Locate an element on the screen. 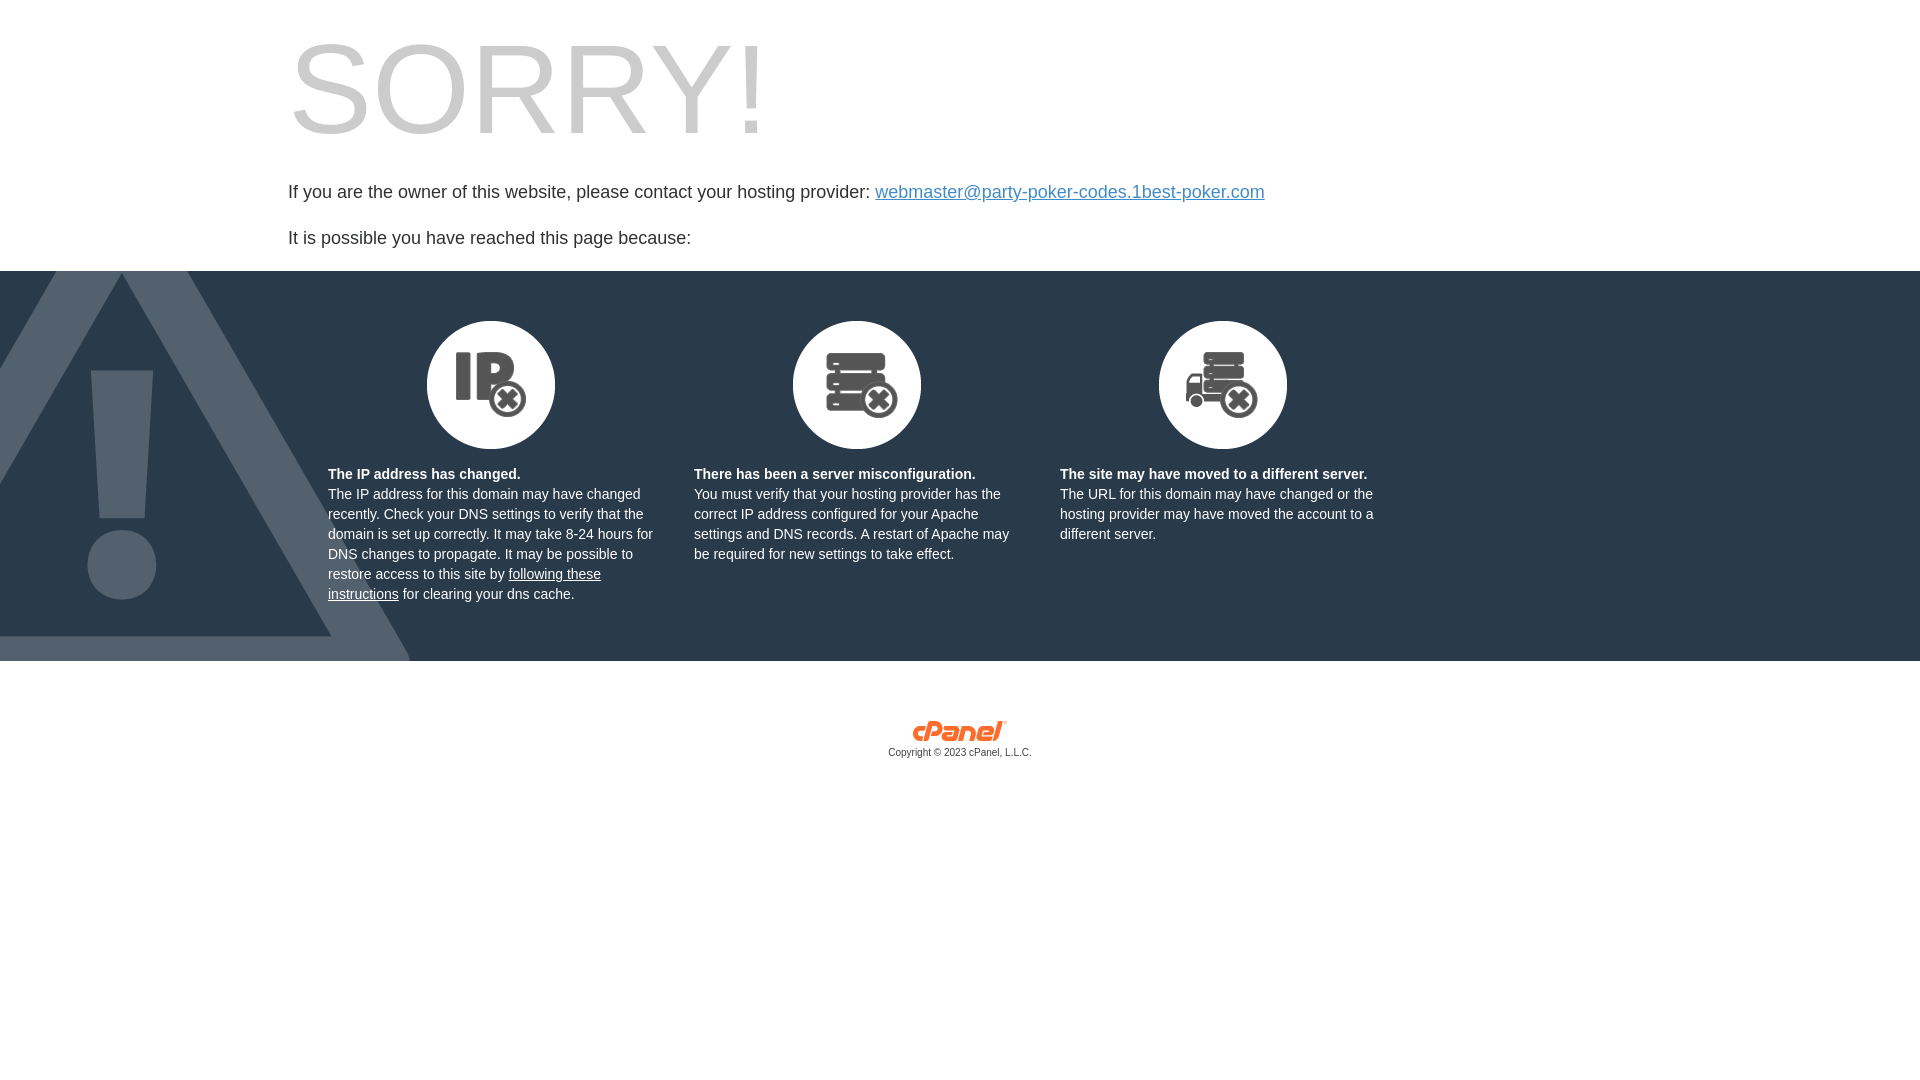 The width and height of the screenshot is (1920, 1080). webmaster@party-poker-codes.1best-poker.com is located at coordinates (1070, 192).